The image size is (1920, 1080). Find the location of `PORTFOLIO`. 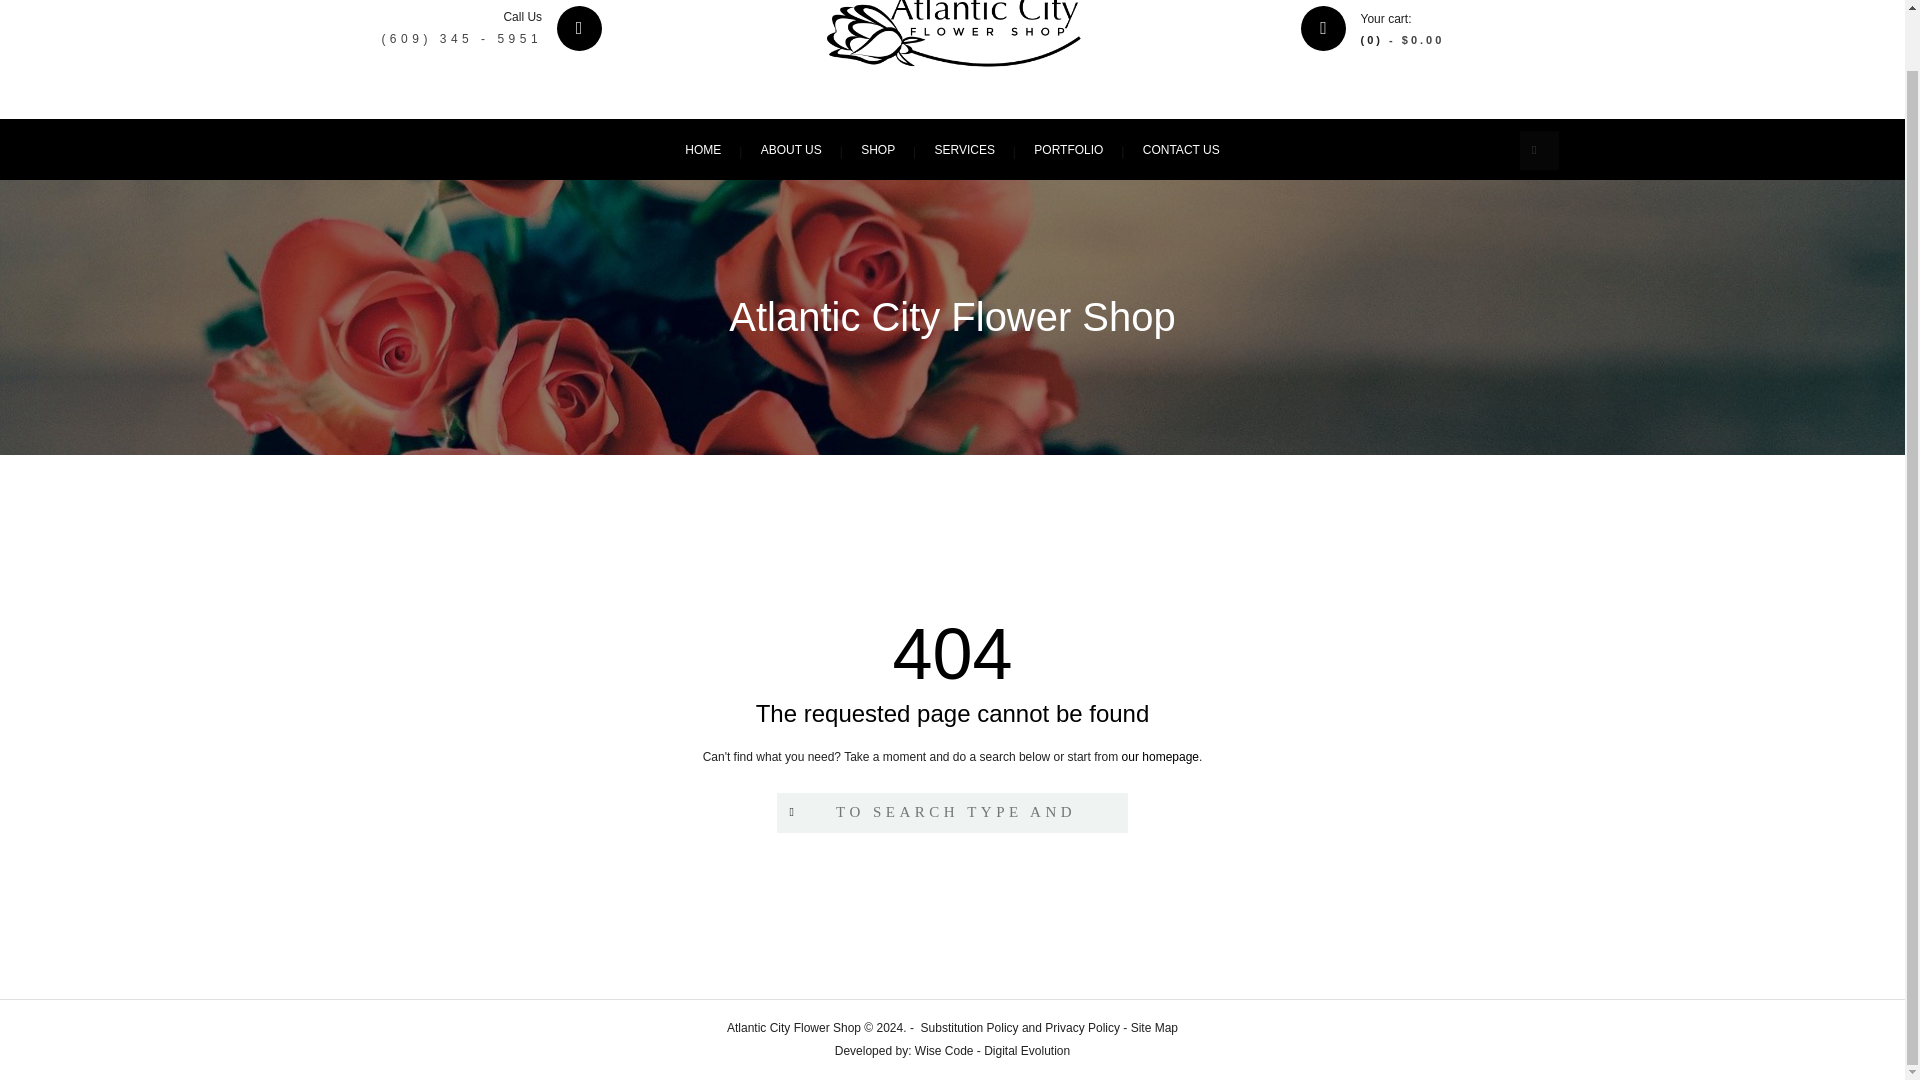

PORTFOLIO is located at coordinates (1068, 149).